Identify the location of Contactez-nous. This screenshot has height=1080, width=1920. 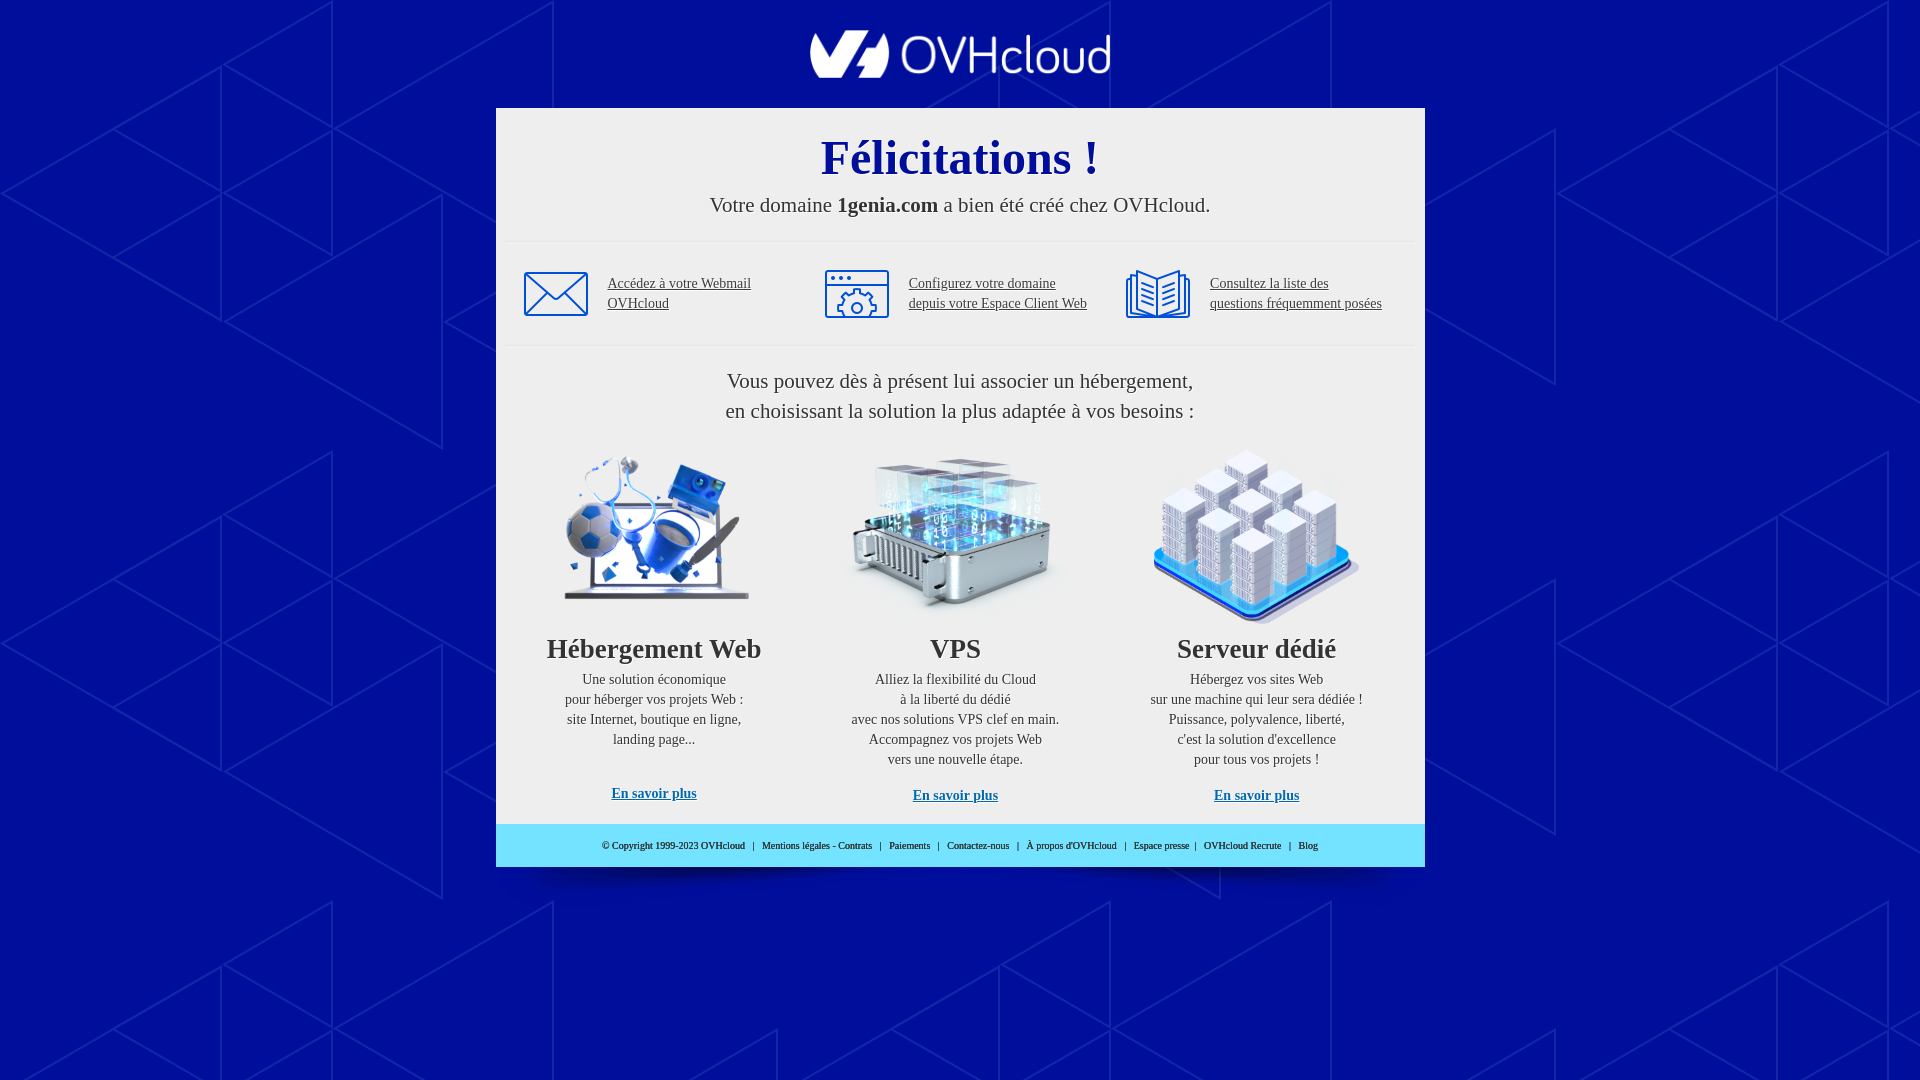
(978, 846).